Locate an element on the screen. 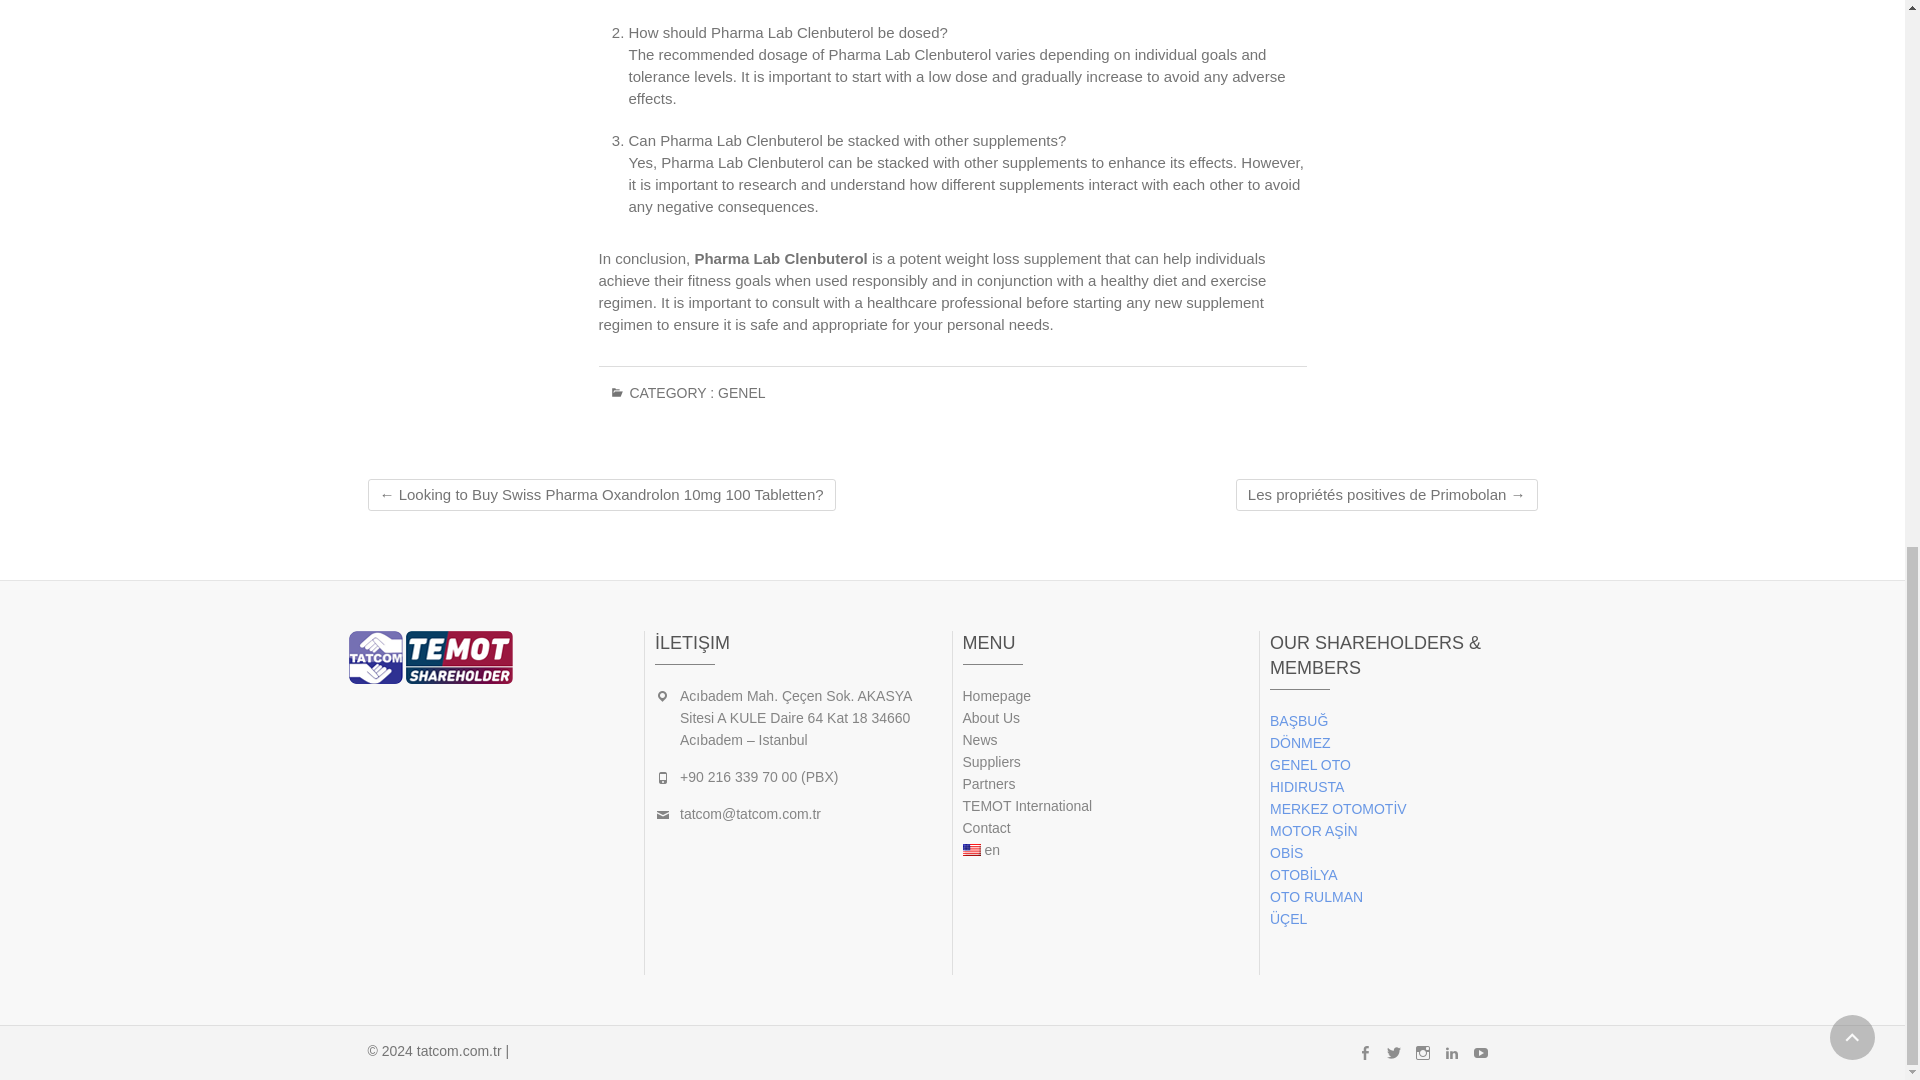 The width and height of the screenshot is (1920, 1080). Homepage is located at coordinates (1105, 696).